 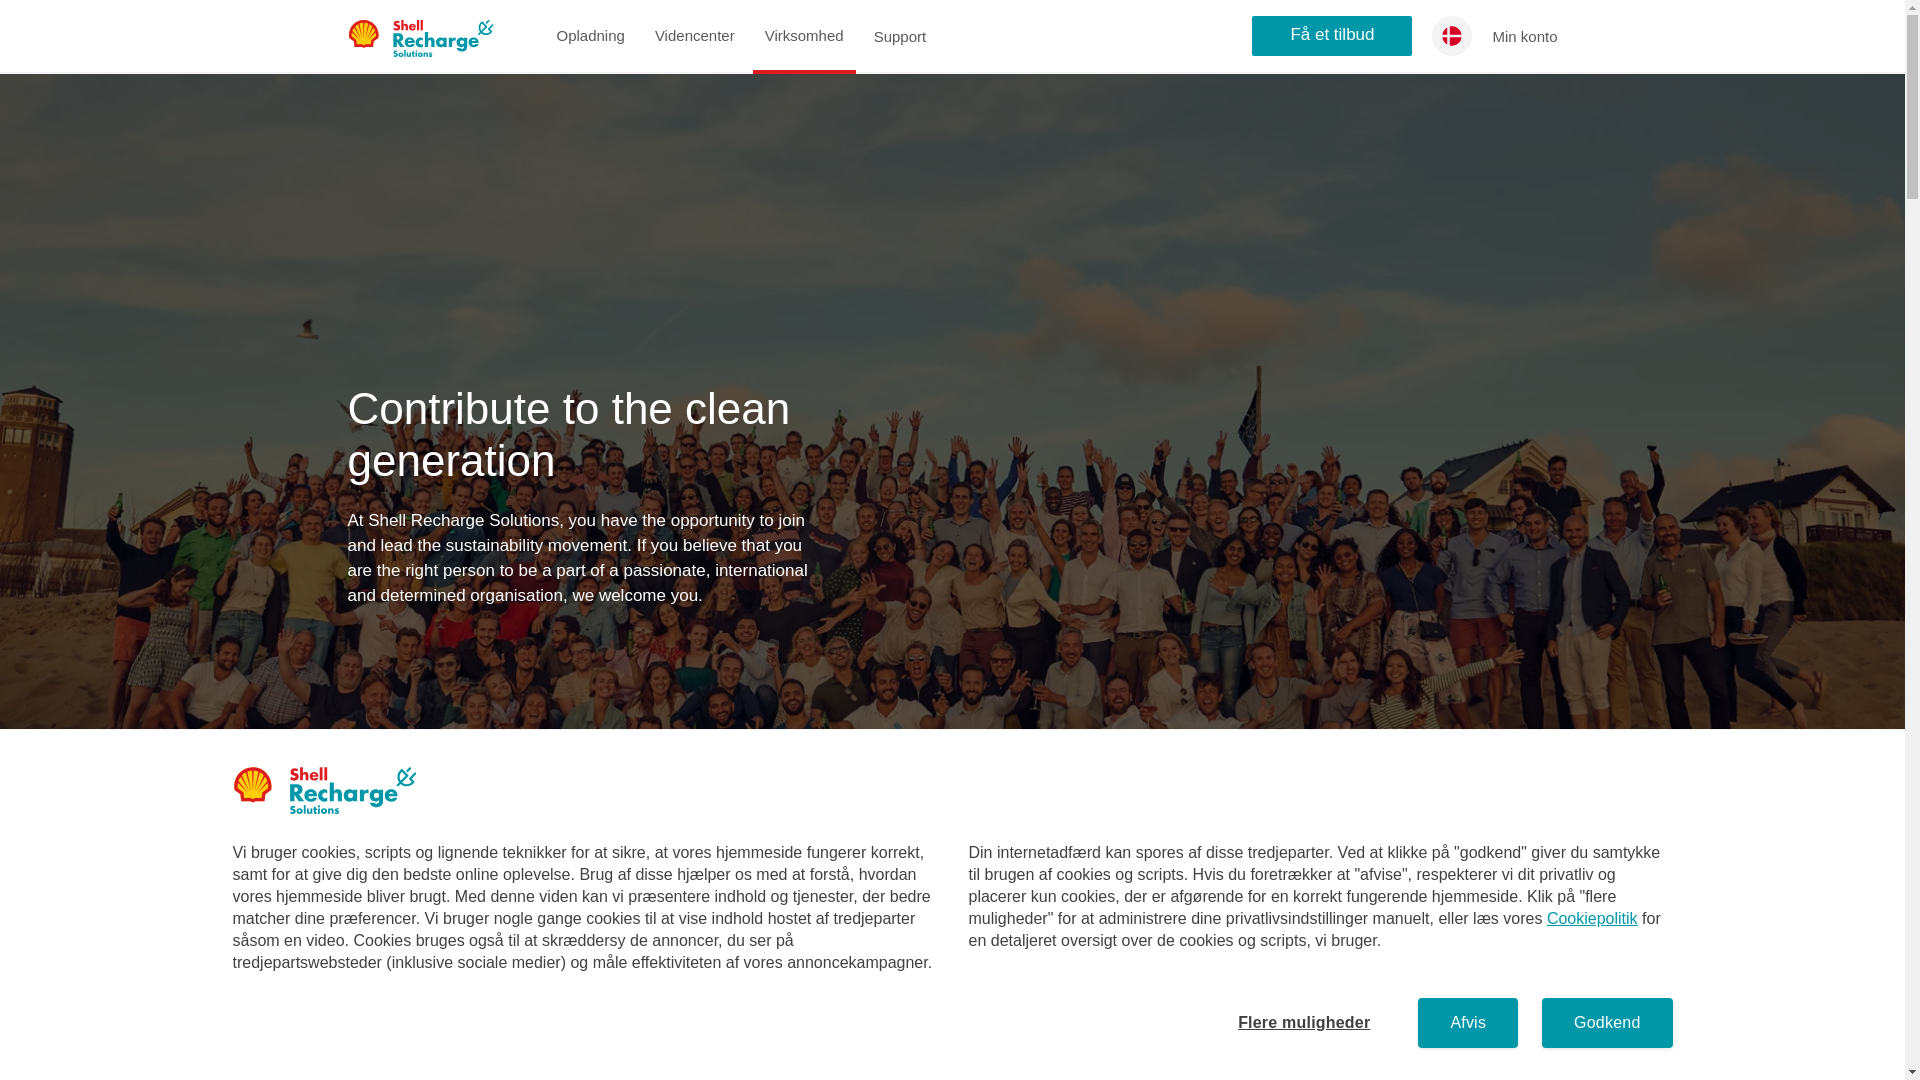 What do you see at coordinates (804, 36) in the screenshot?
I see `Virksomhed` at bounding box center [804, 36].